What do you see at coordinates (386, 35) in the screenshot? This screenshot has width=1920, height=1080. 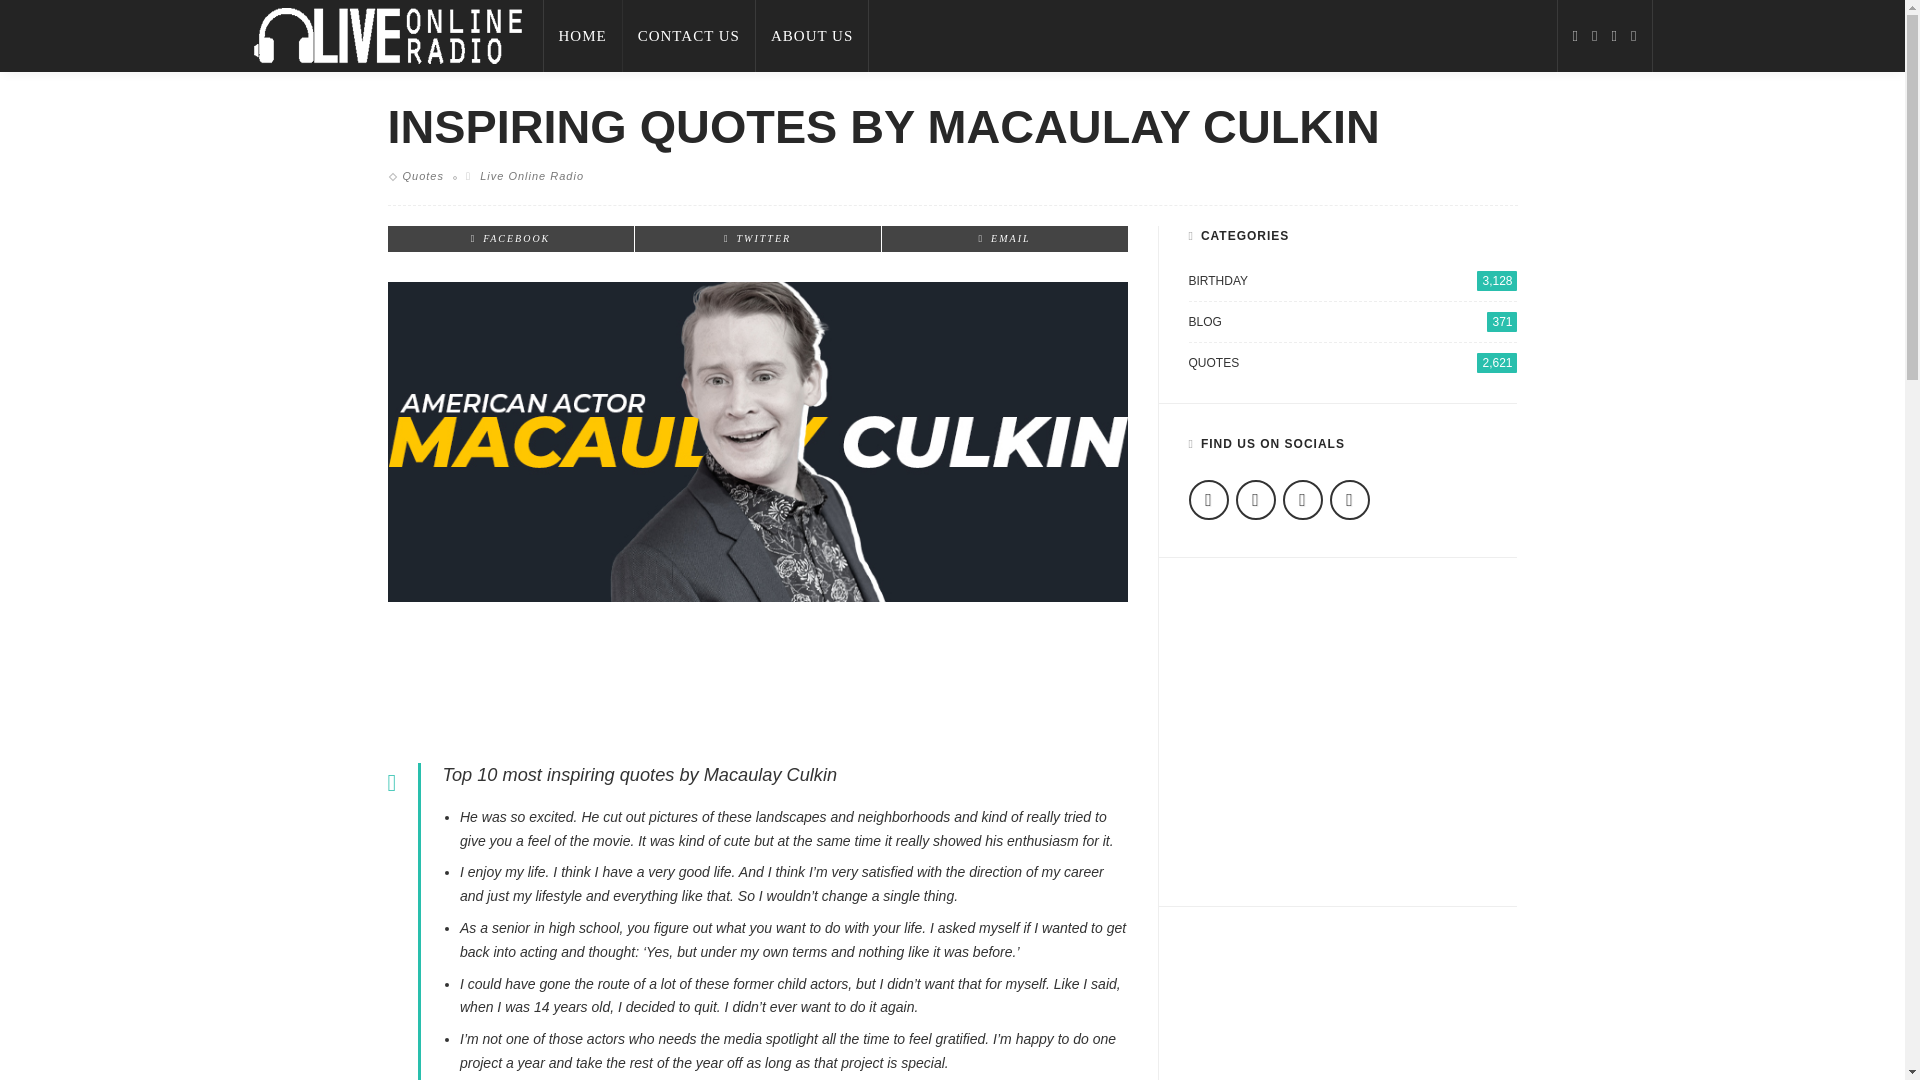 I see `Live Online Radio Blog` at bounding box center [386, 35].